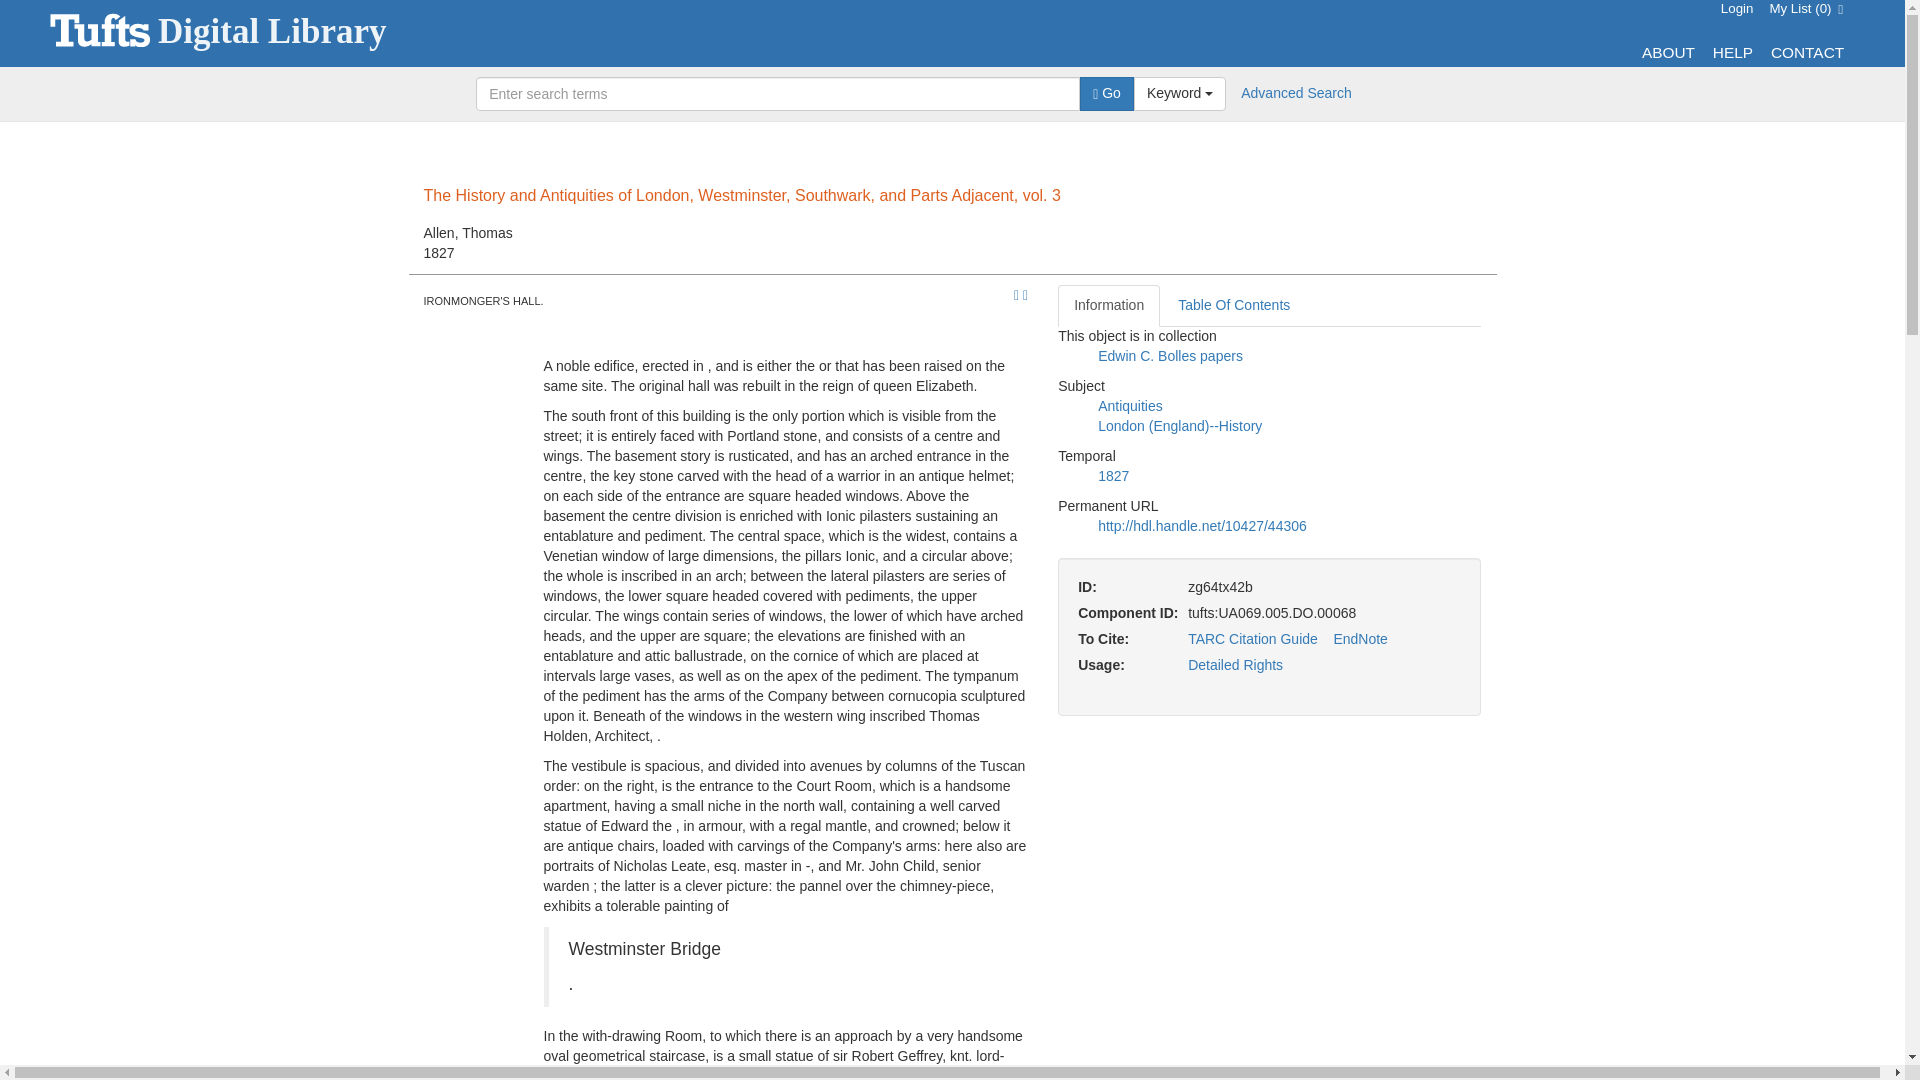 This screenshot has height=1080, width=1920. Describe the element at coordinates (1806, 52) in the screenshot. I see `Keyword` at that location.